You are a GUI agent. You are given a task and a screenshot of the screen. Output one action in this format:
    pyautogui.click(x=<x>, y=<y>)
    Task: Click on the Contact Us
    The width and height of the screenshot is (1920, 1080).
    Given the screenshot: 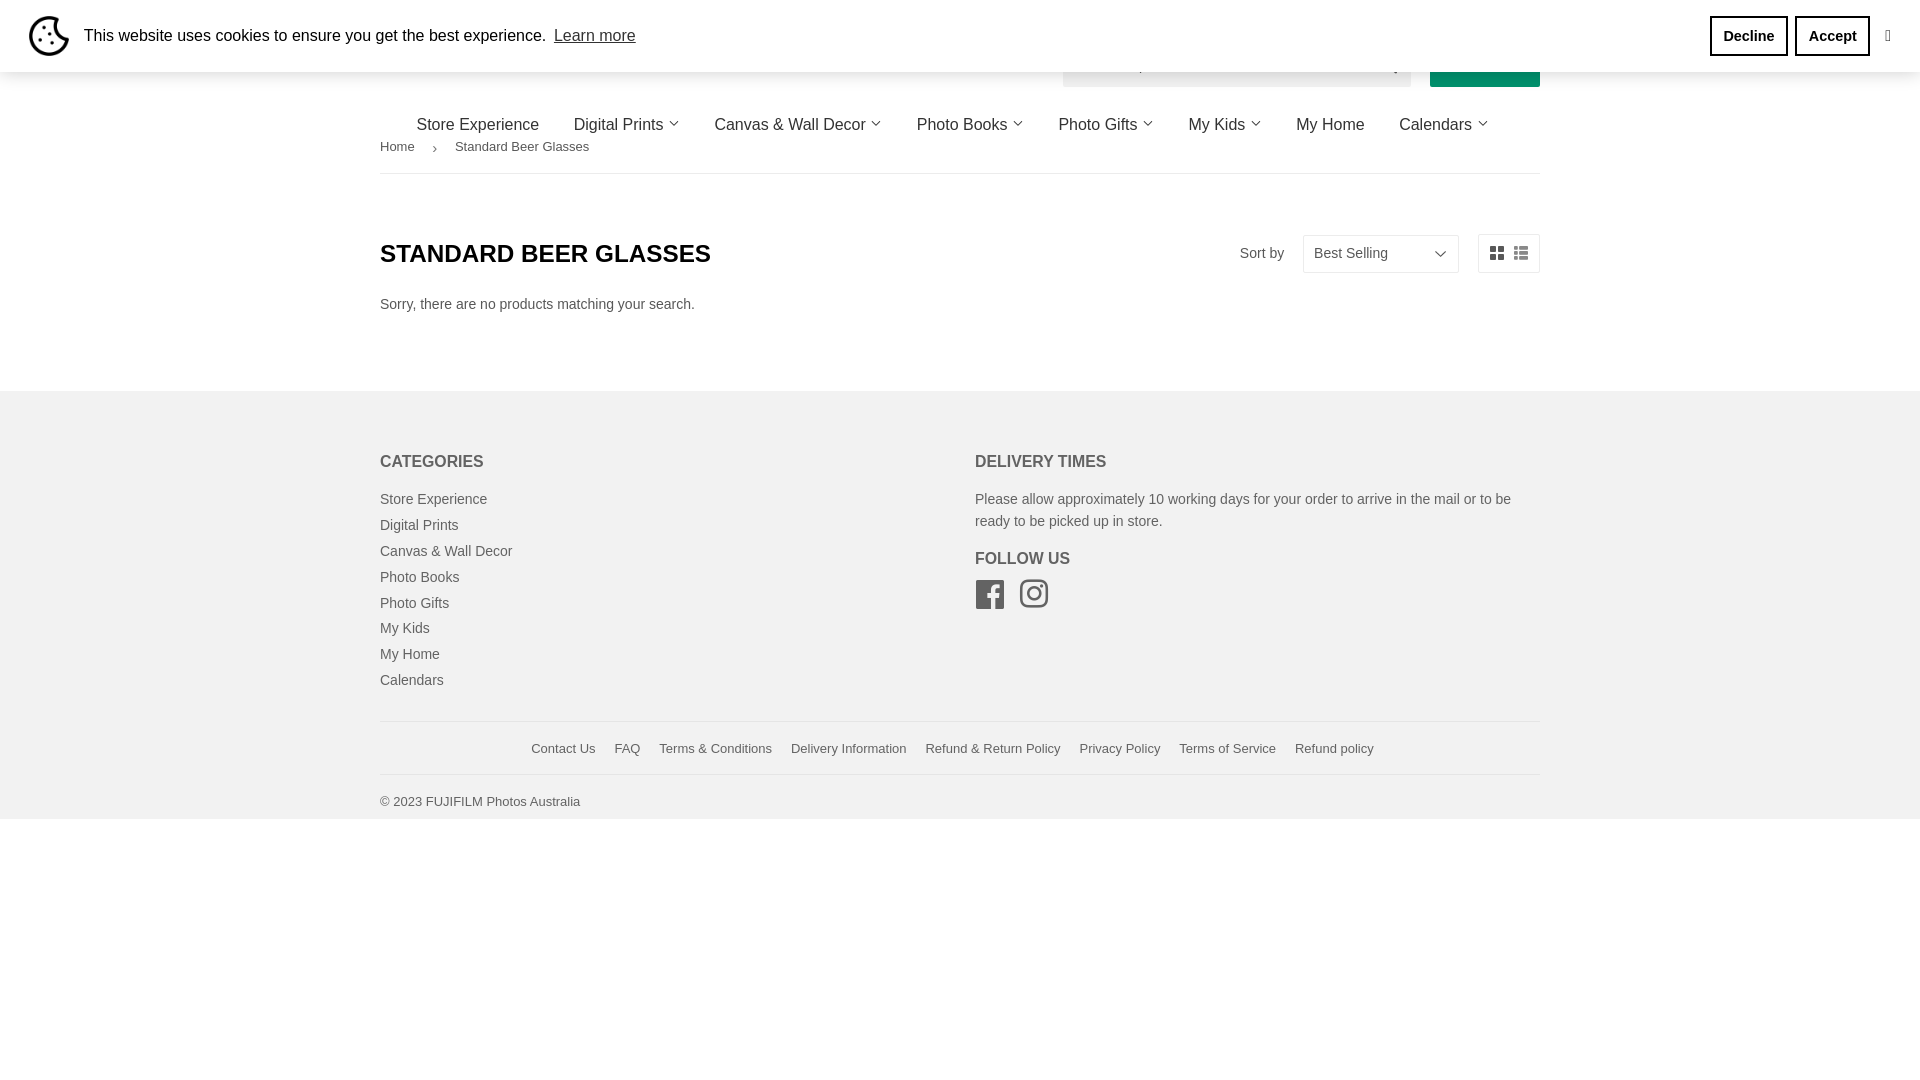 What is the action you would take?
    pyautogui.click(x=563, y=748)
    